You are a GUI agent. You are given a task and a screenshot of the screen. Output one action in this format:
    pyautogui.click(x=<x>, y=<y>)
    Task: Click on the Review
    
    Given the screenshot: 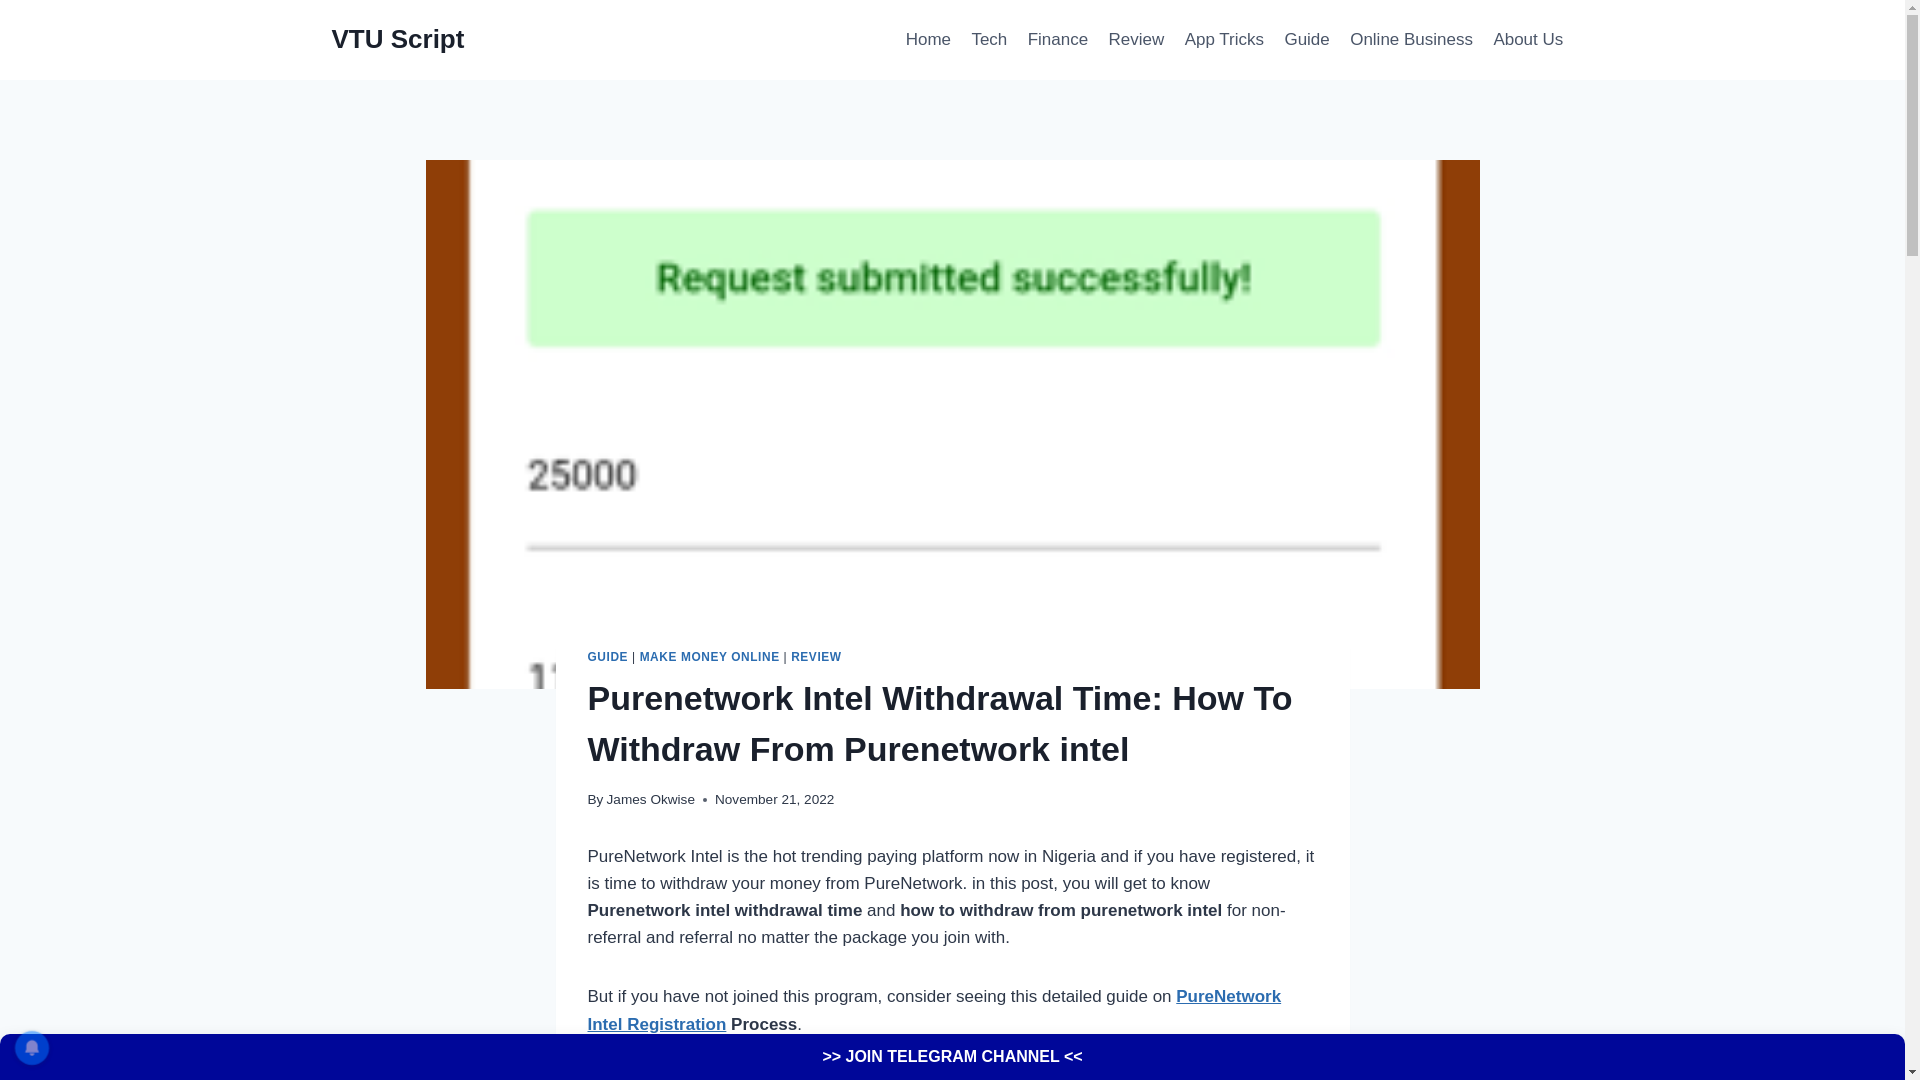 What is the action you would take?
    pyautogui.click(x=1136, y=40)
    